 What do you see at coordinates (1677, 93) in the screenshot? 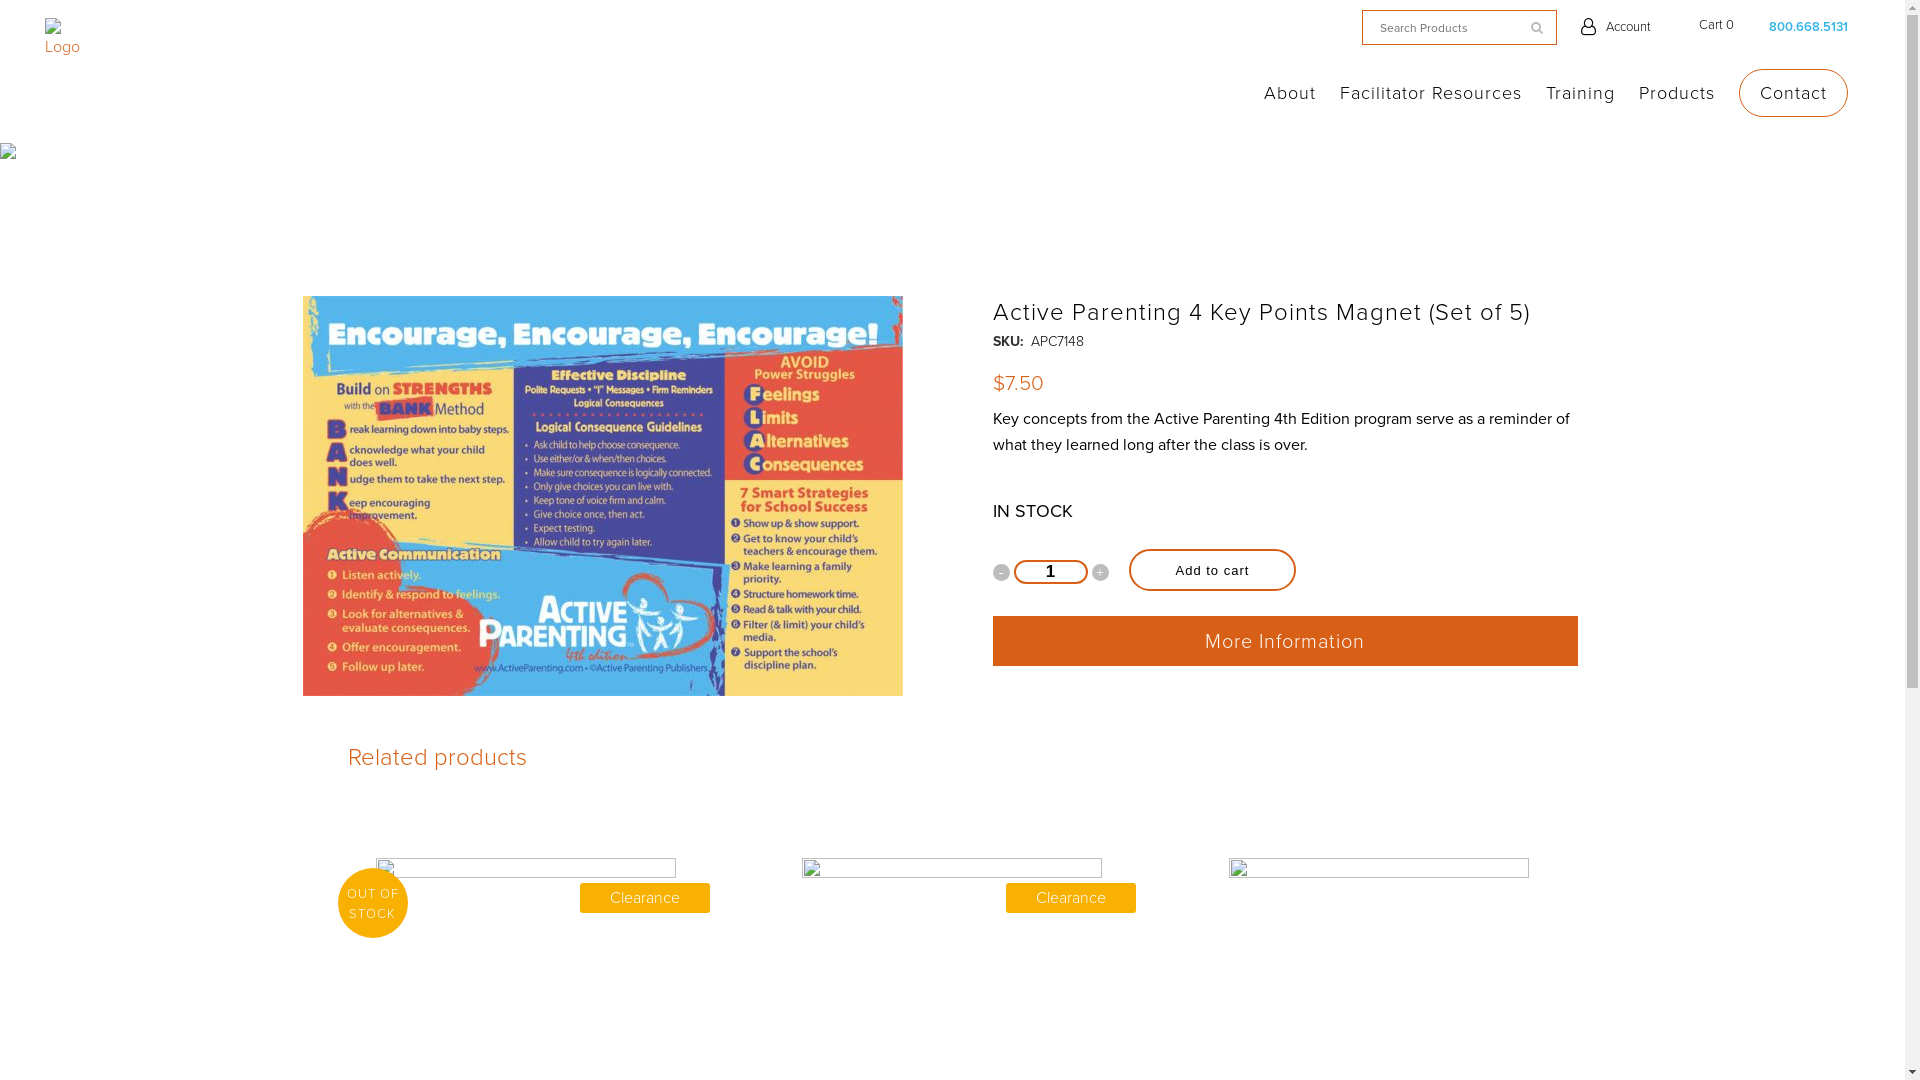
I see `Products` at bounding box center [1677, 93].